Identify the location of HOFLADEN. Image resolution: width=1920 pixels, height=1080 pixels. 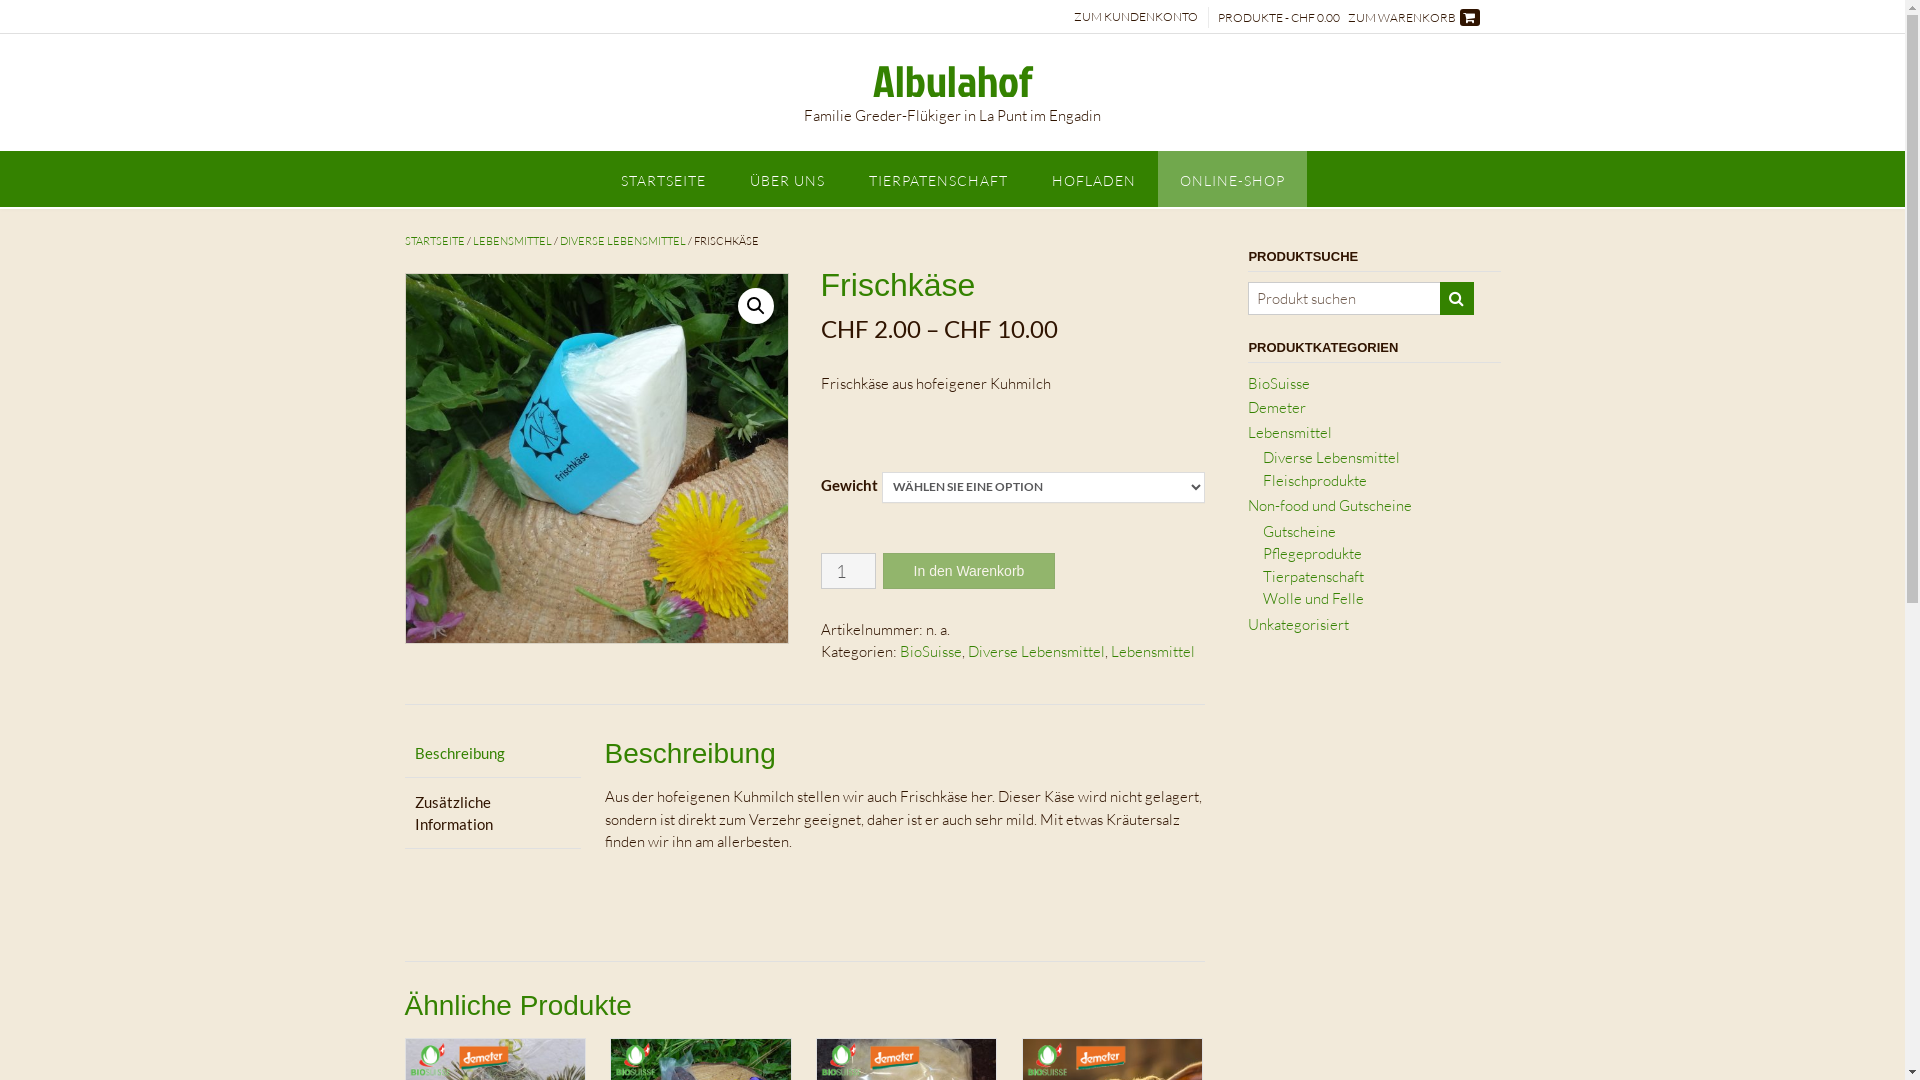
(1094, 178).